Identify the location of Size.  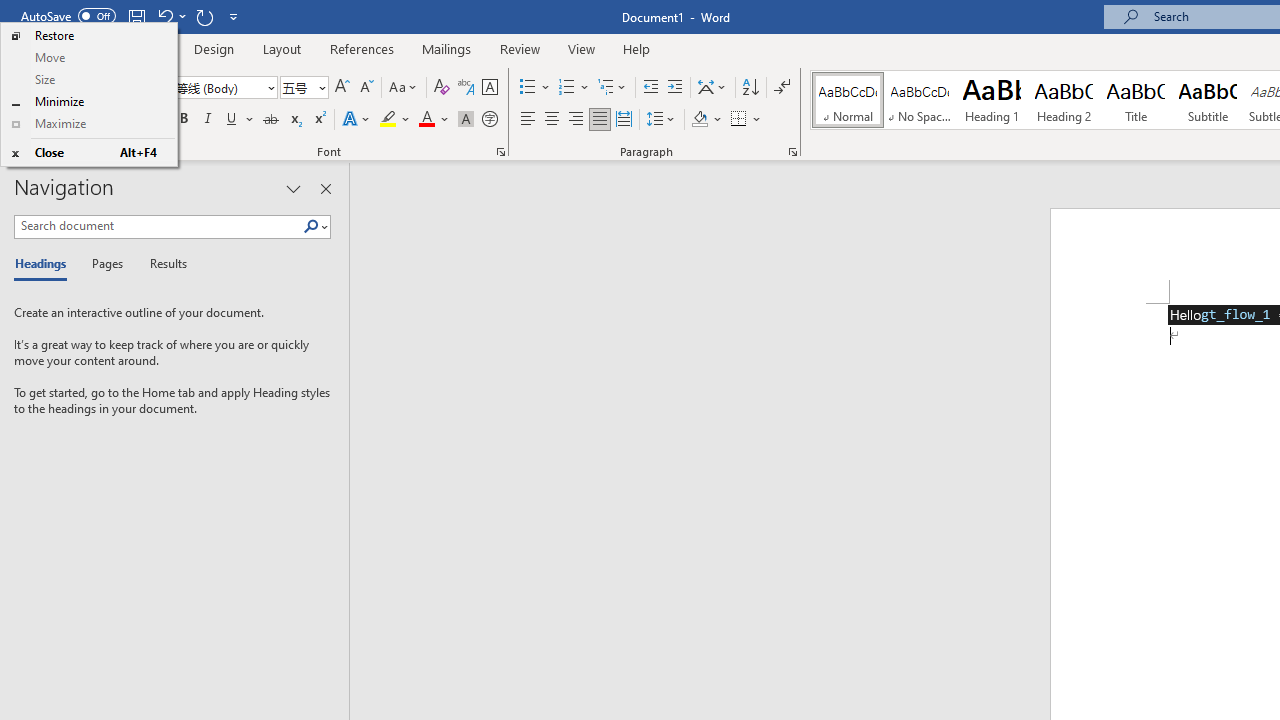
(88, 80).